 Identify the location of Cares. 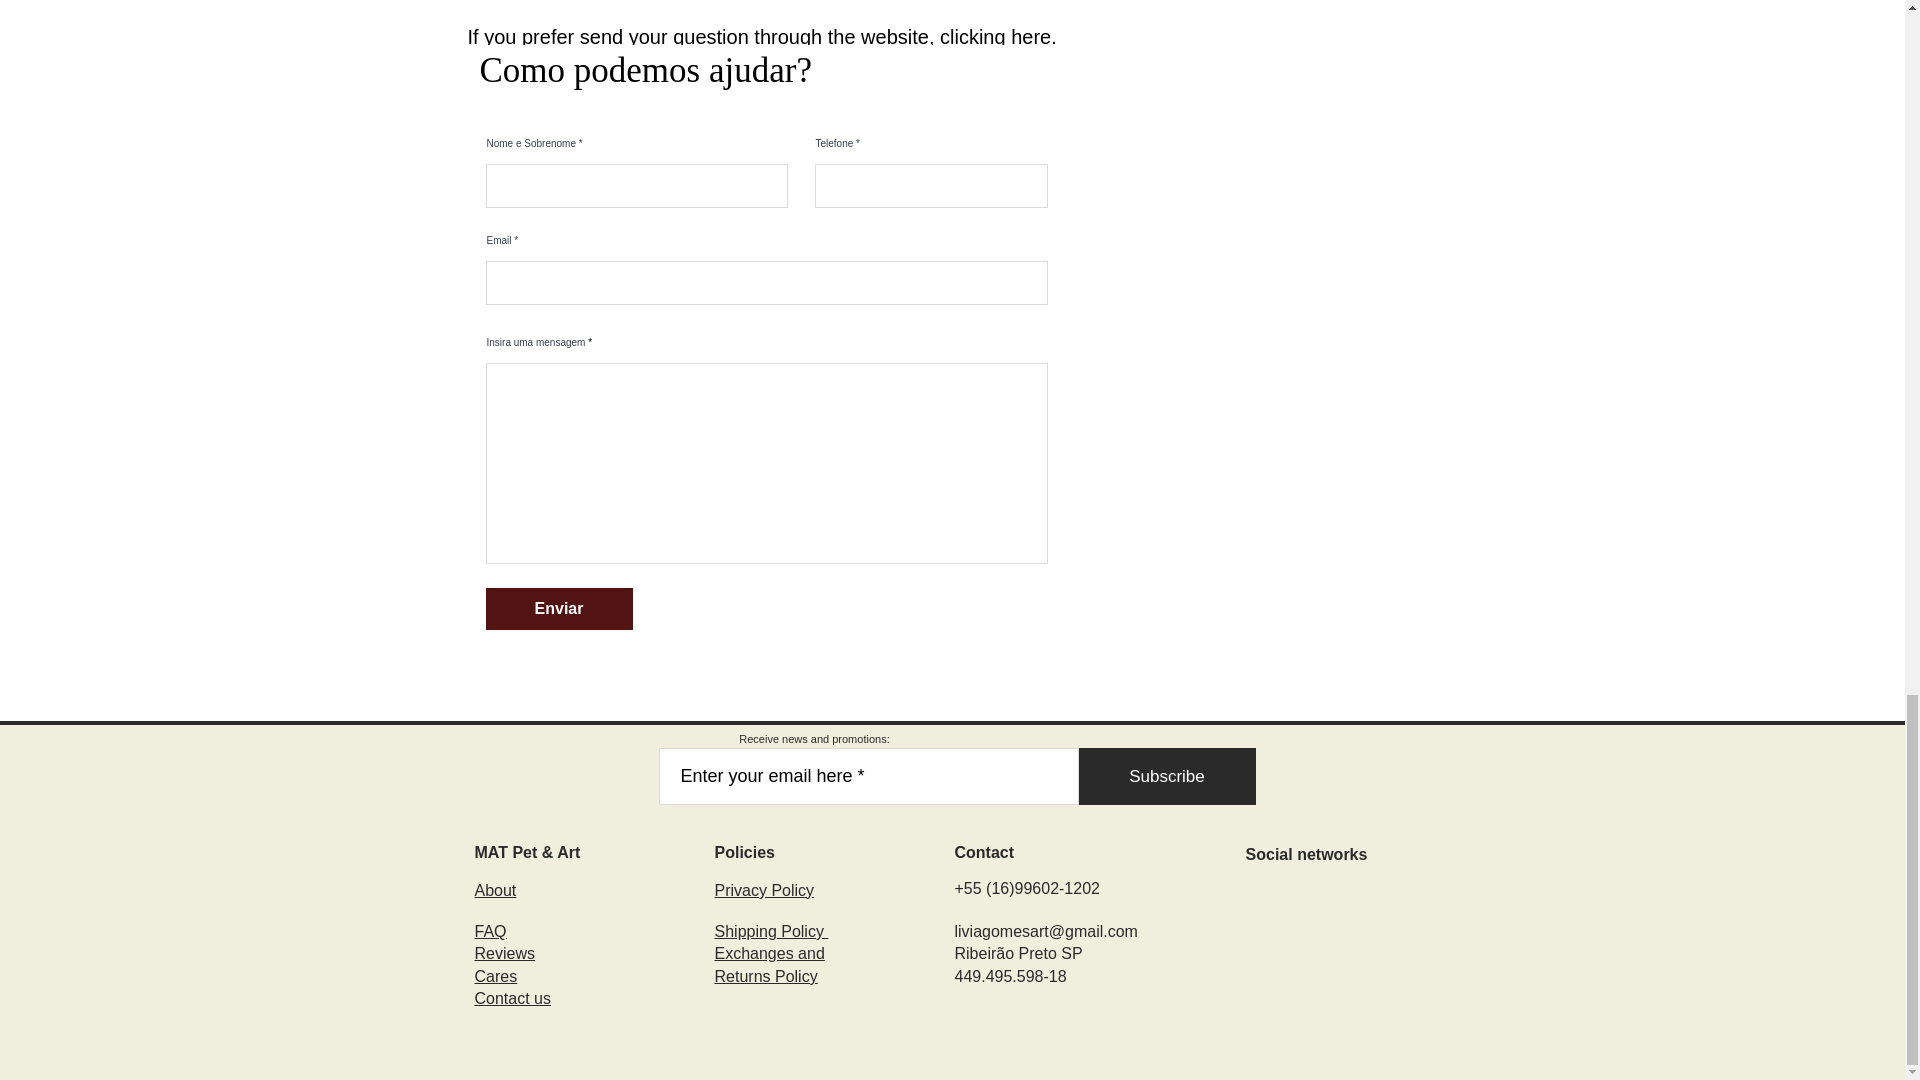
(495, 976).